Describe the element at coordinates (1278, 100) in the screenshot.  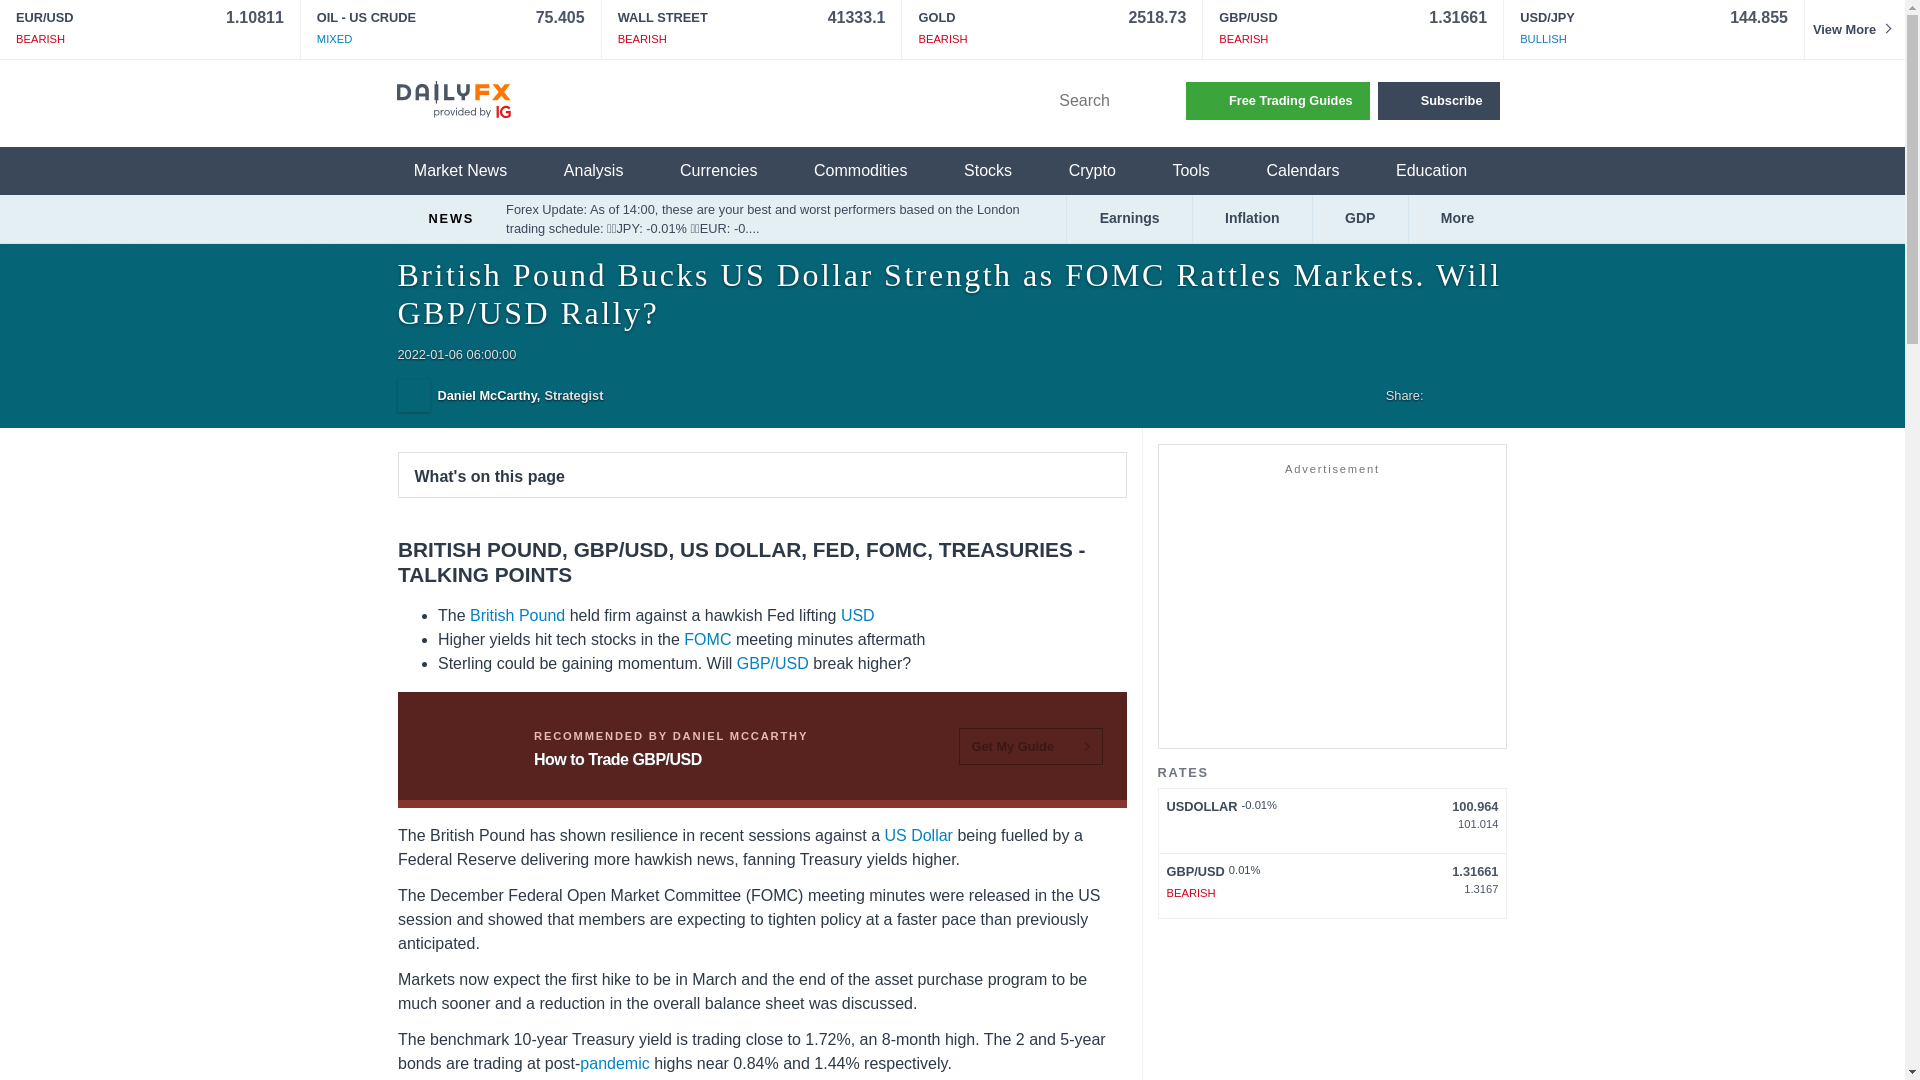
I see `Free Trading Guides` at that location.